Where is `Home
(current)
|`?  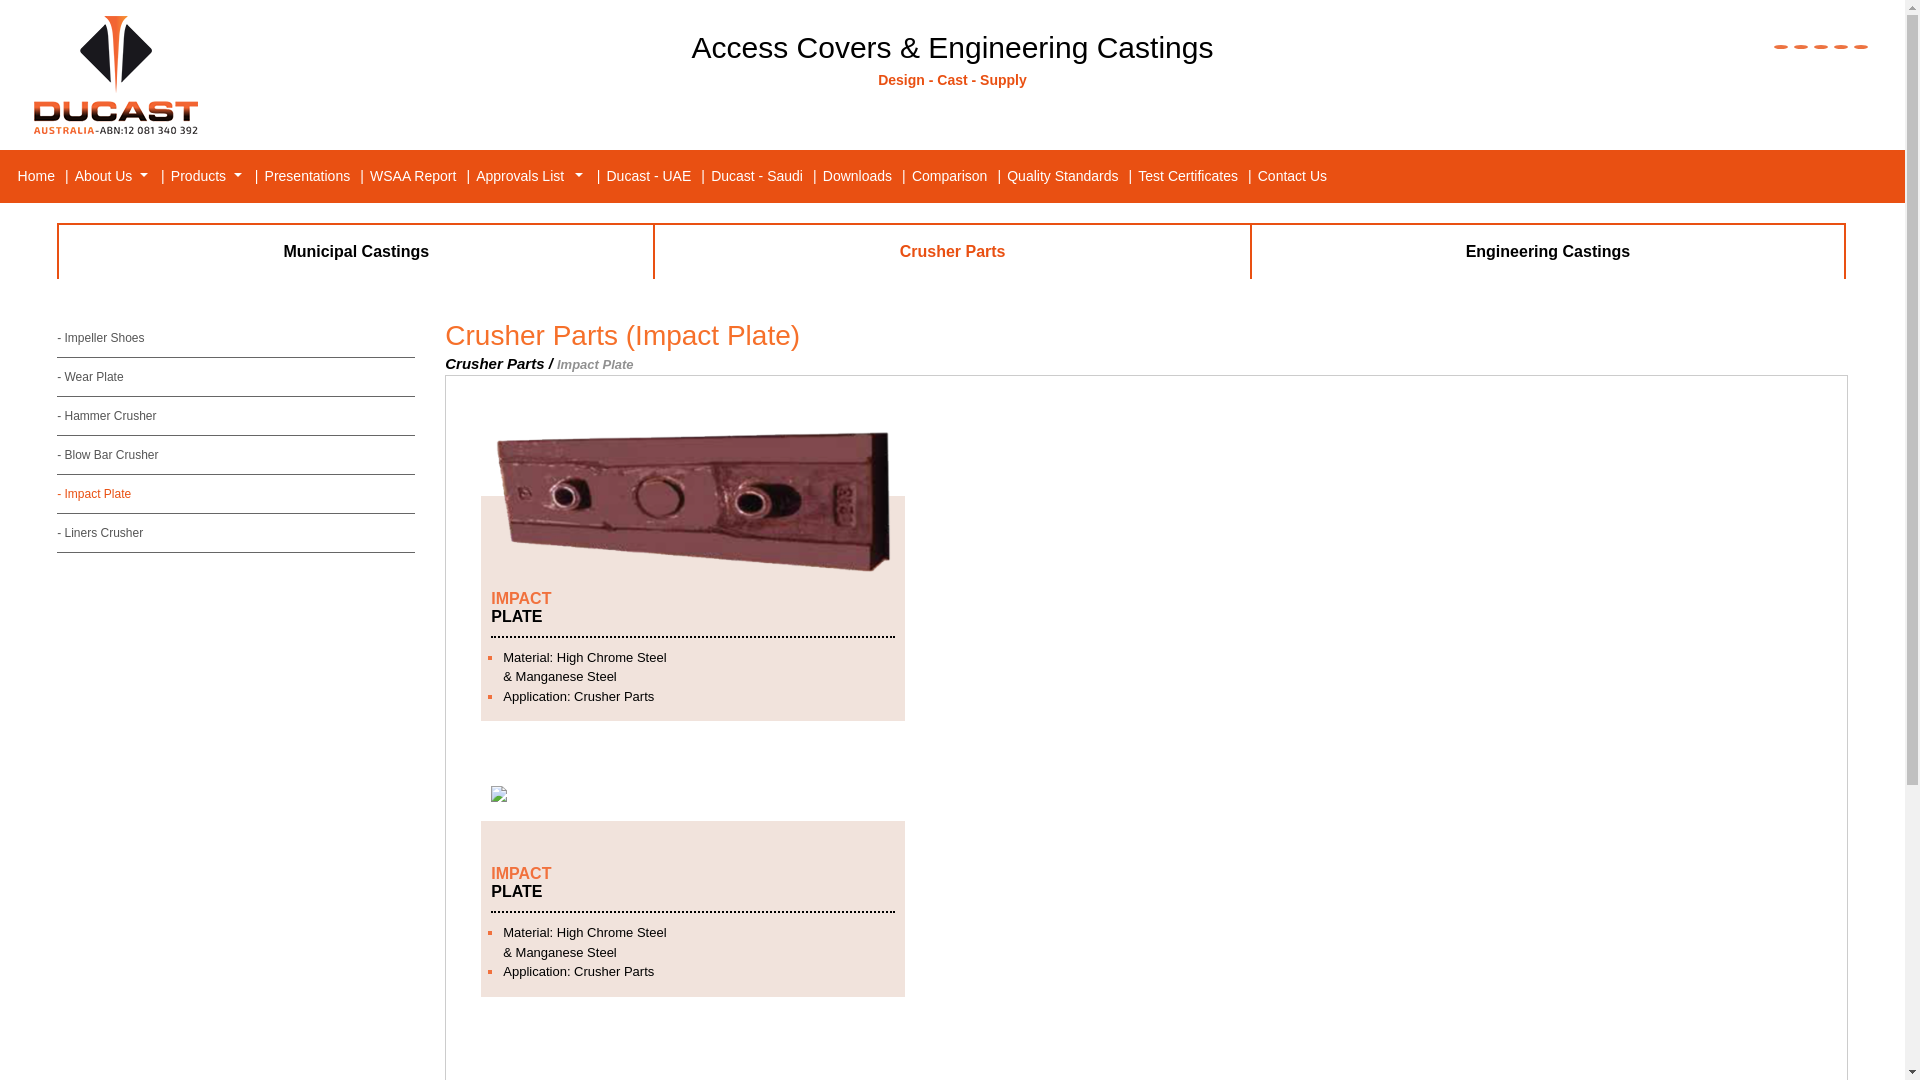
Home
(current)
| is located at coordinates (44, 176).